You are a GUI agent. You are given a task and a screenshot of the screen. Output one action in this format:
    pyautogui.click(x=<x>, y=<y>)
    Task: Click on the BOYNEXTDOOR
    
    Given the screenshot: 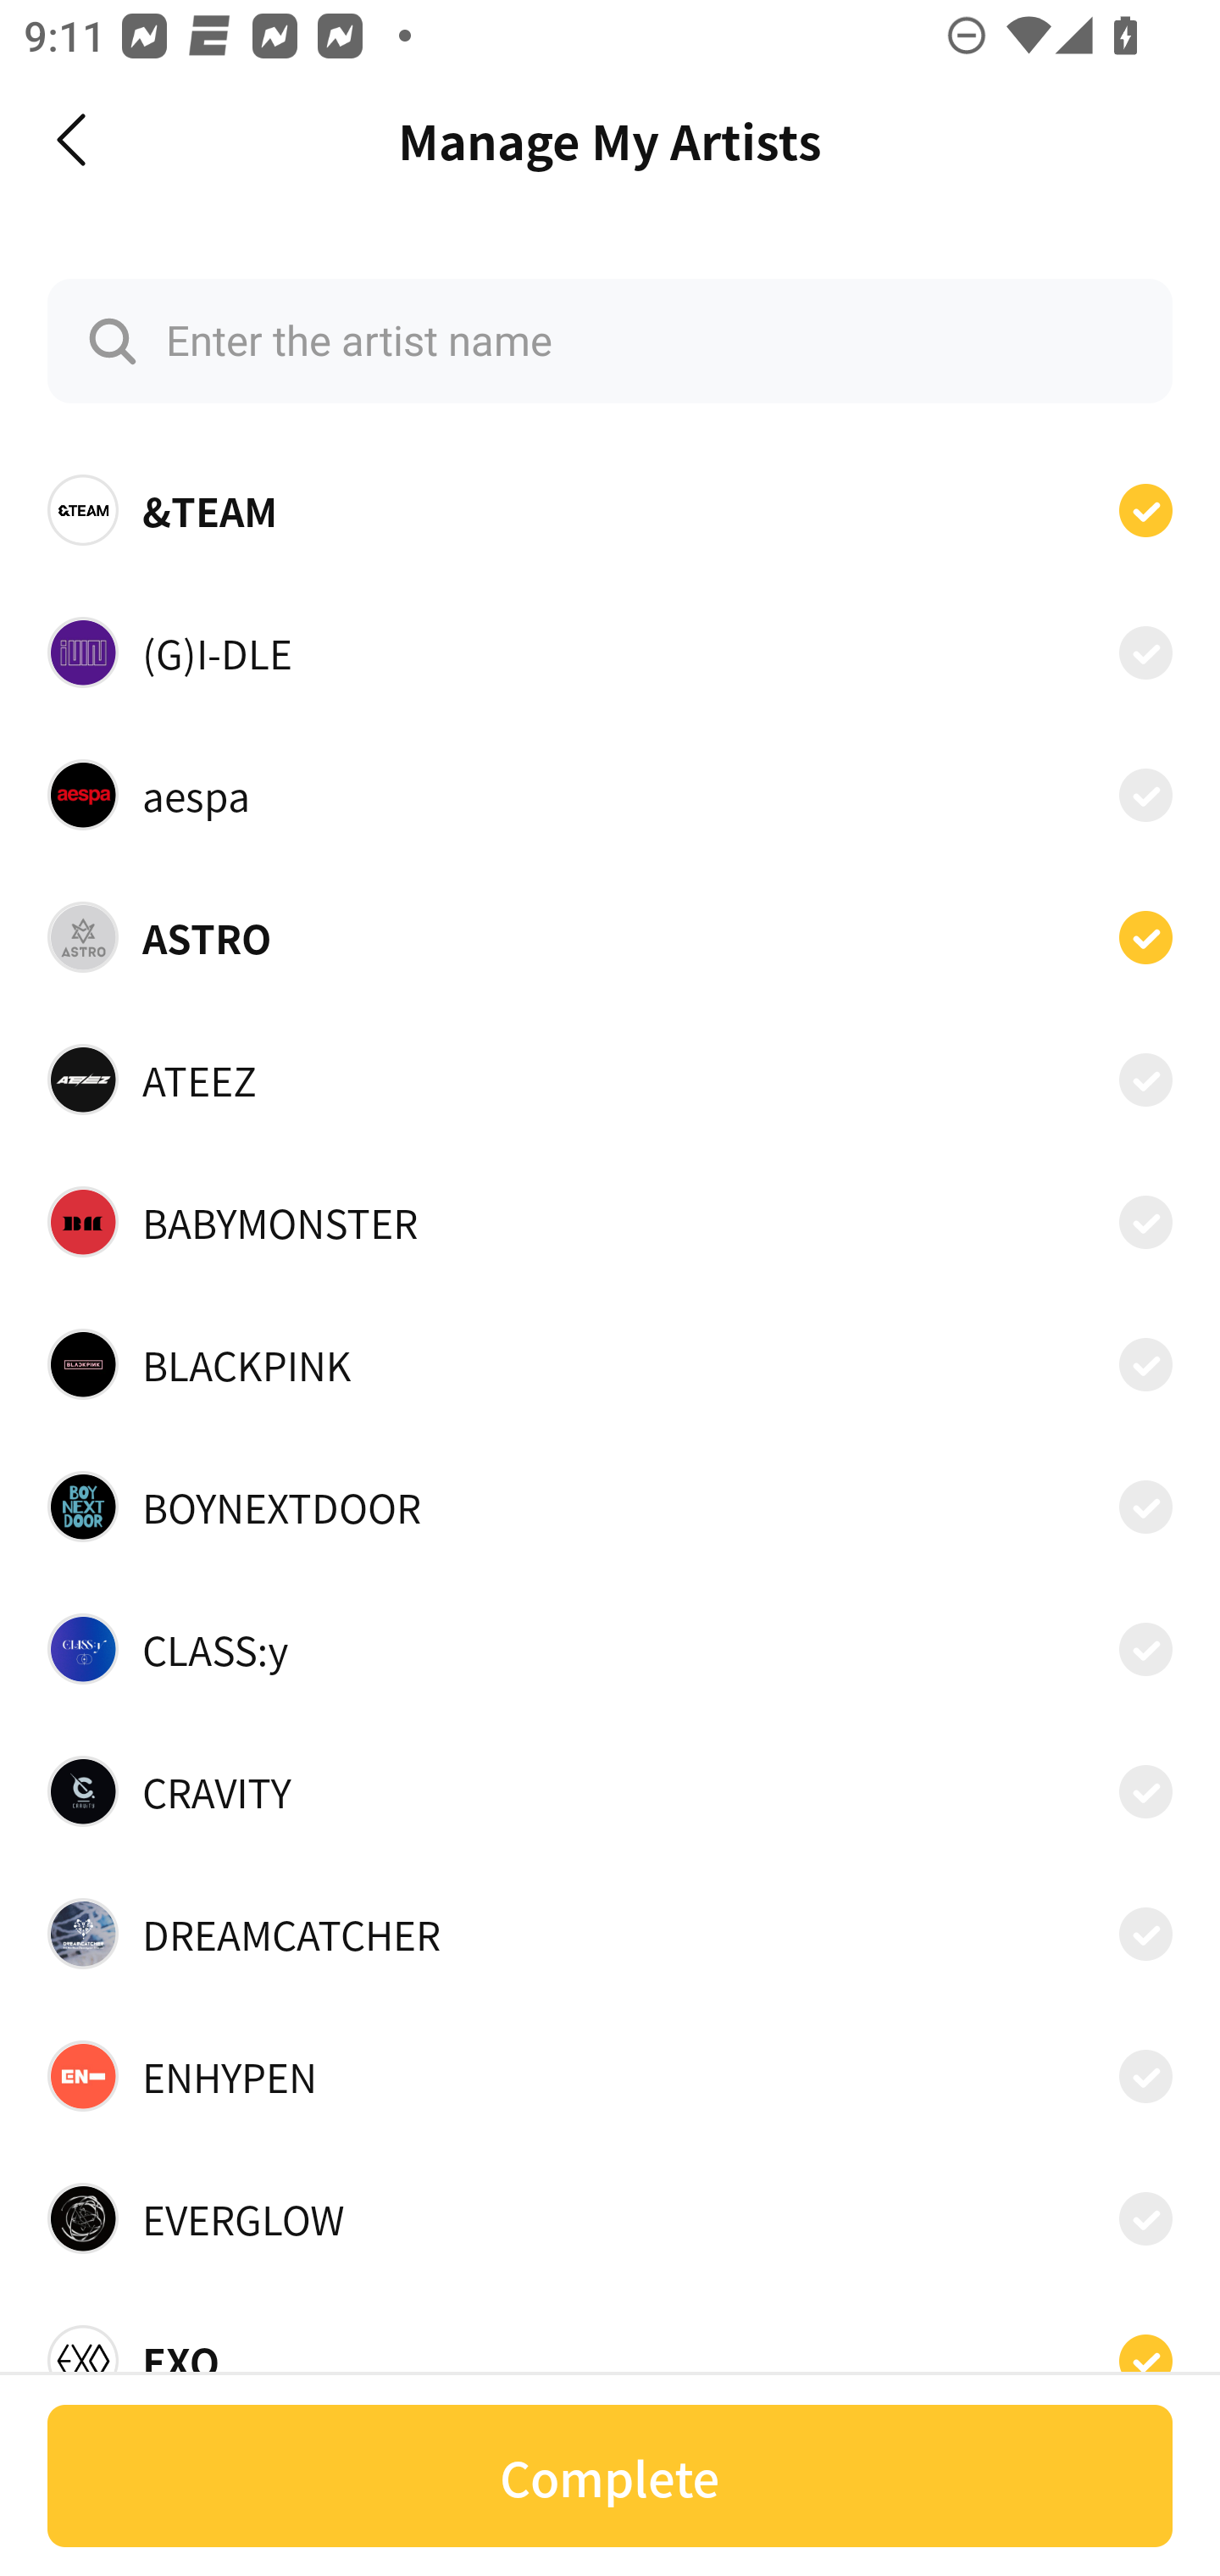 What is the action you would take?
    pyautogui.click(x=610, y=1507)
    